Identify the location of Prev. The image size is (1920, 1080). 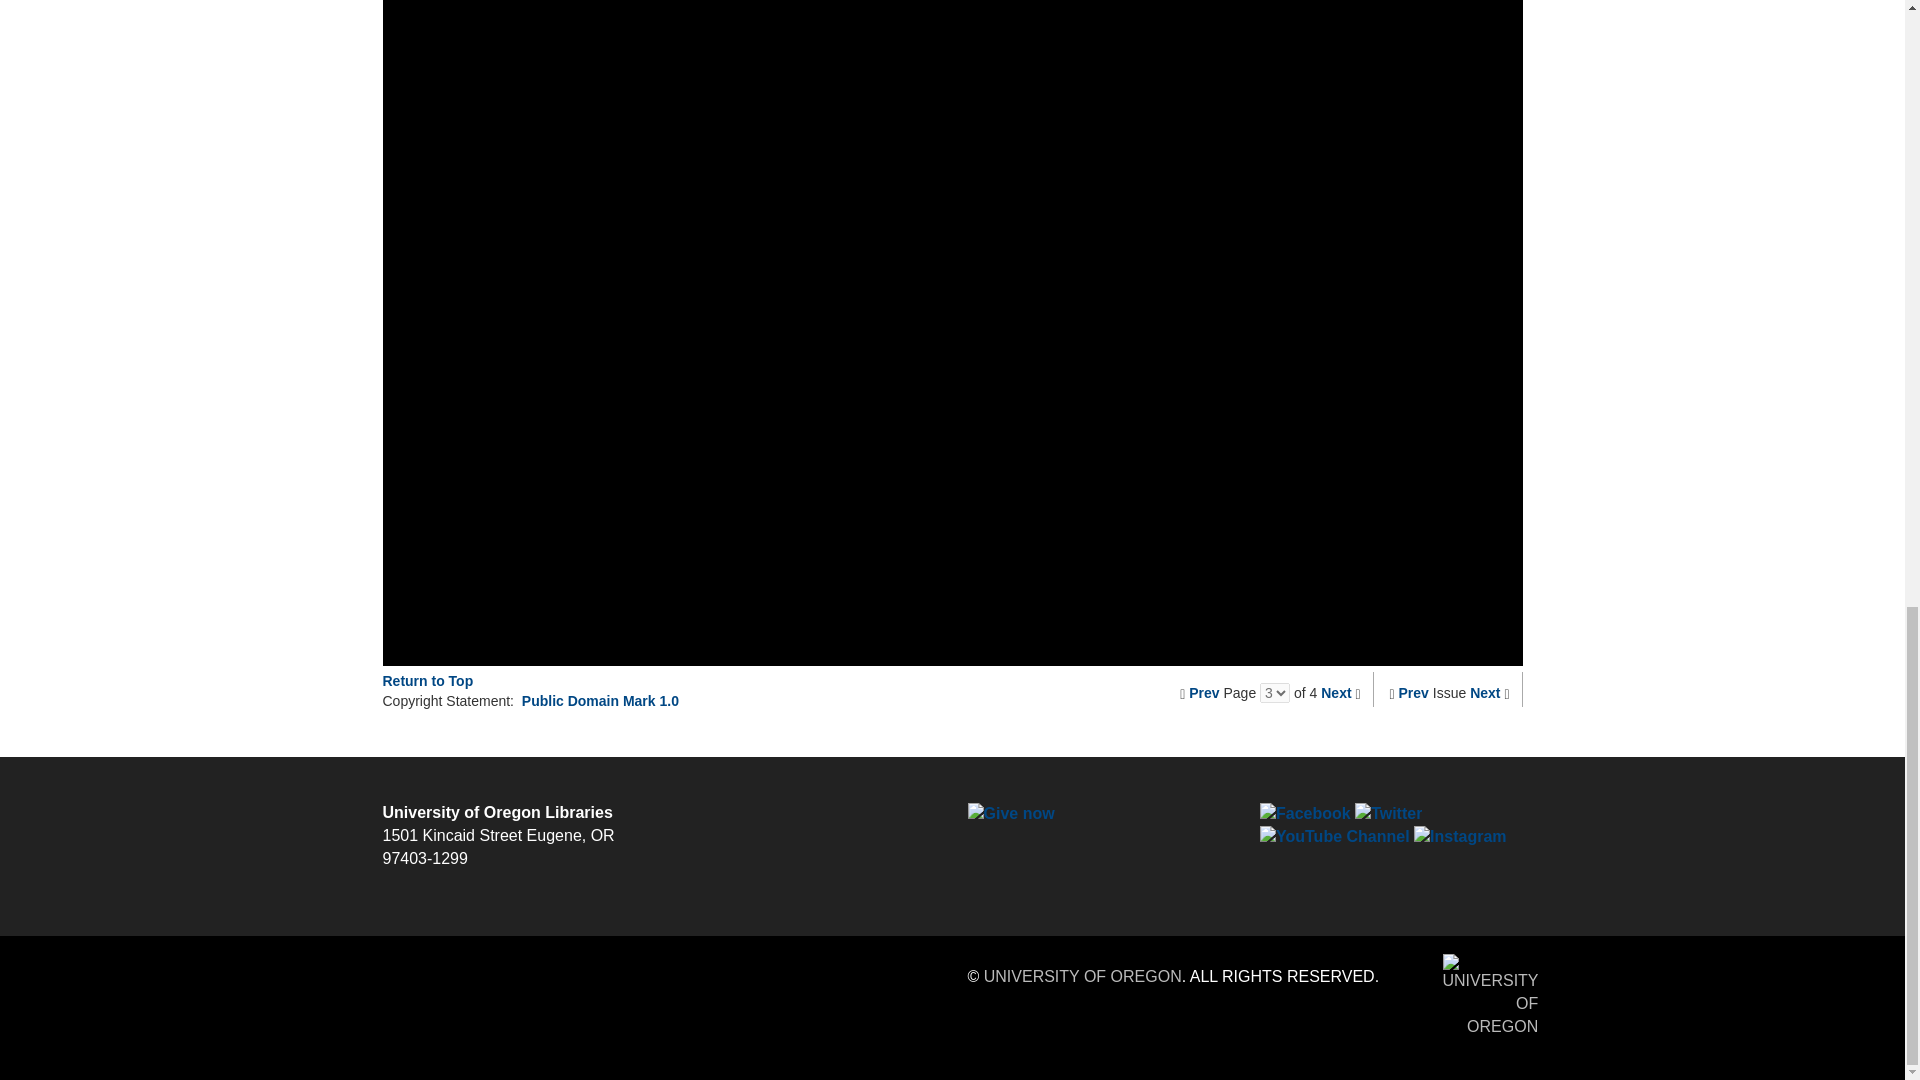
(1204, 692).